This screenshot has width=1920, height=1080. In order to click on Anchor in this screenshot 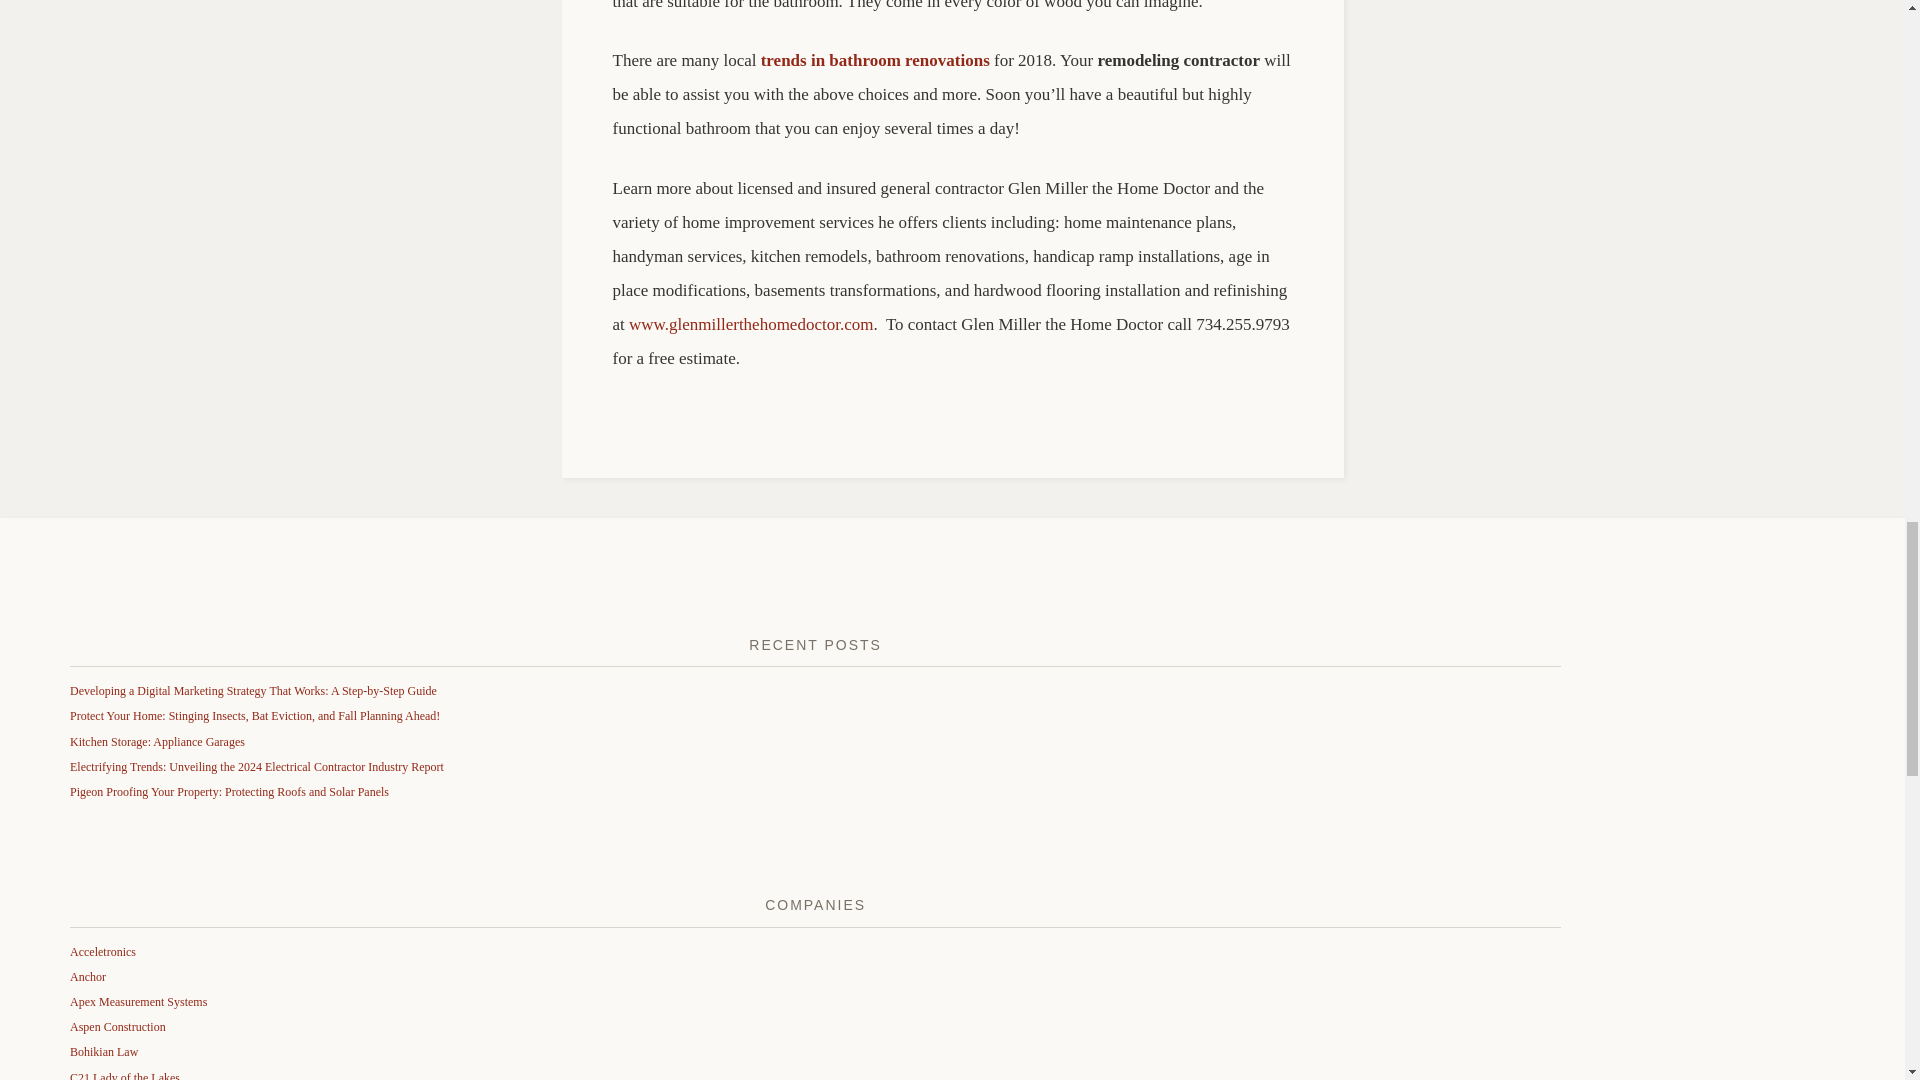, I will do `click(87, 976)`.